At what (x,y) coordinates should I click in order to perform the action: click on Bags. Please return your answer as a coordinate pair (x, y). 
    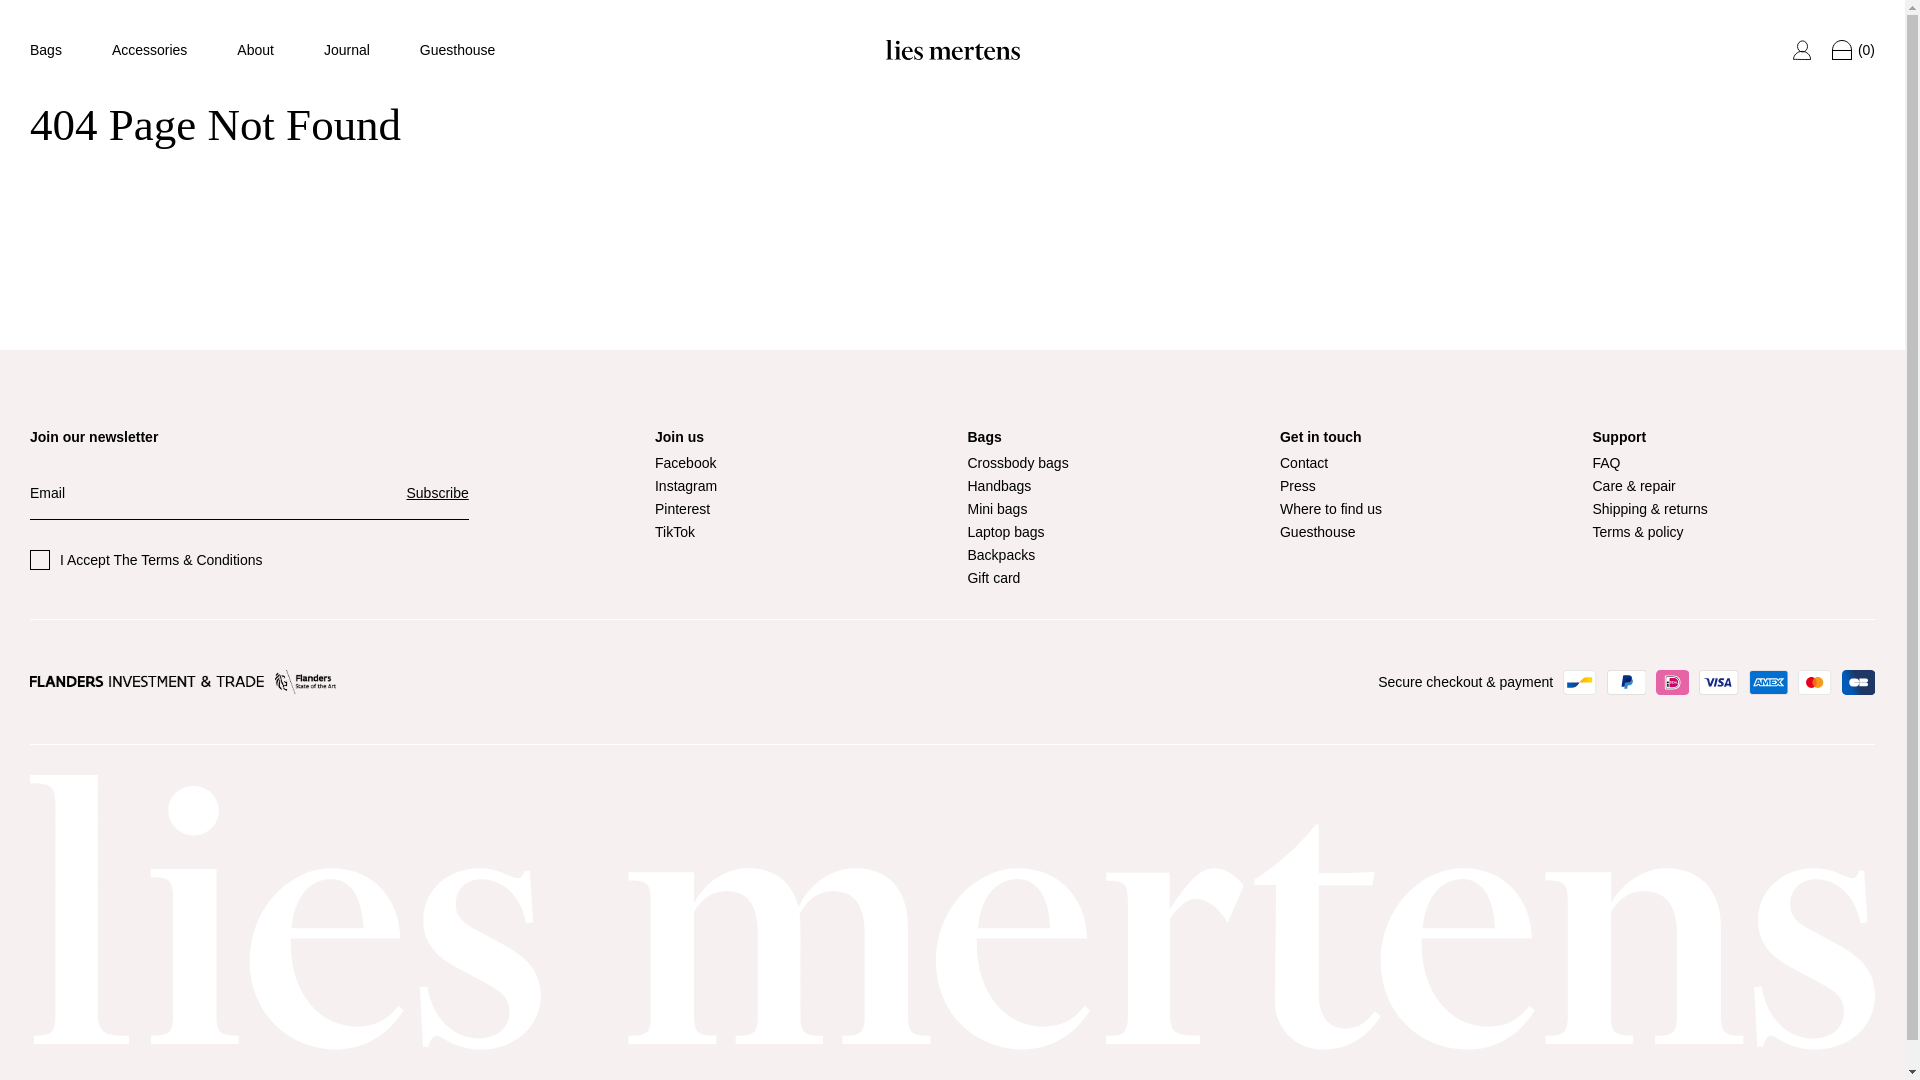
    Looking at the image, I should click on (46, 50).